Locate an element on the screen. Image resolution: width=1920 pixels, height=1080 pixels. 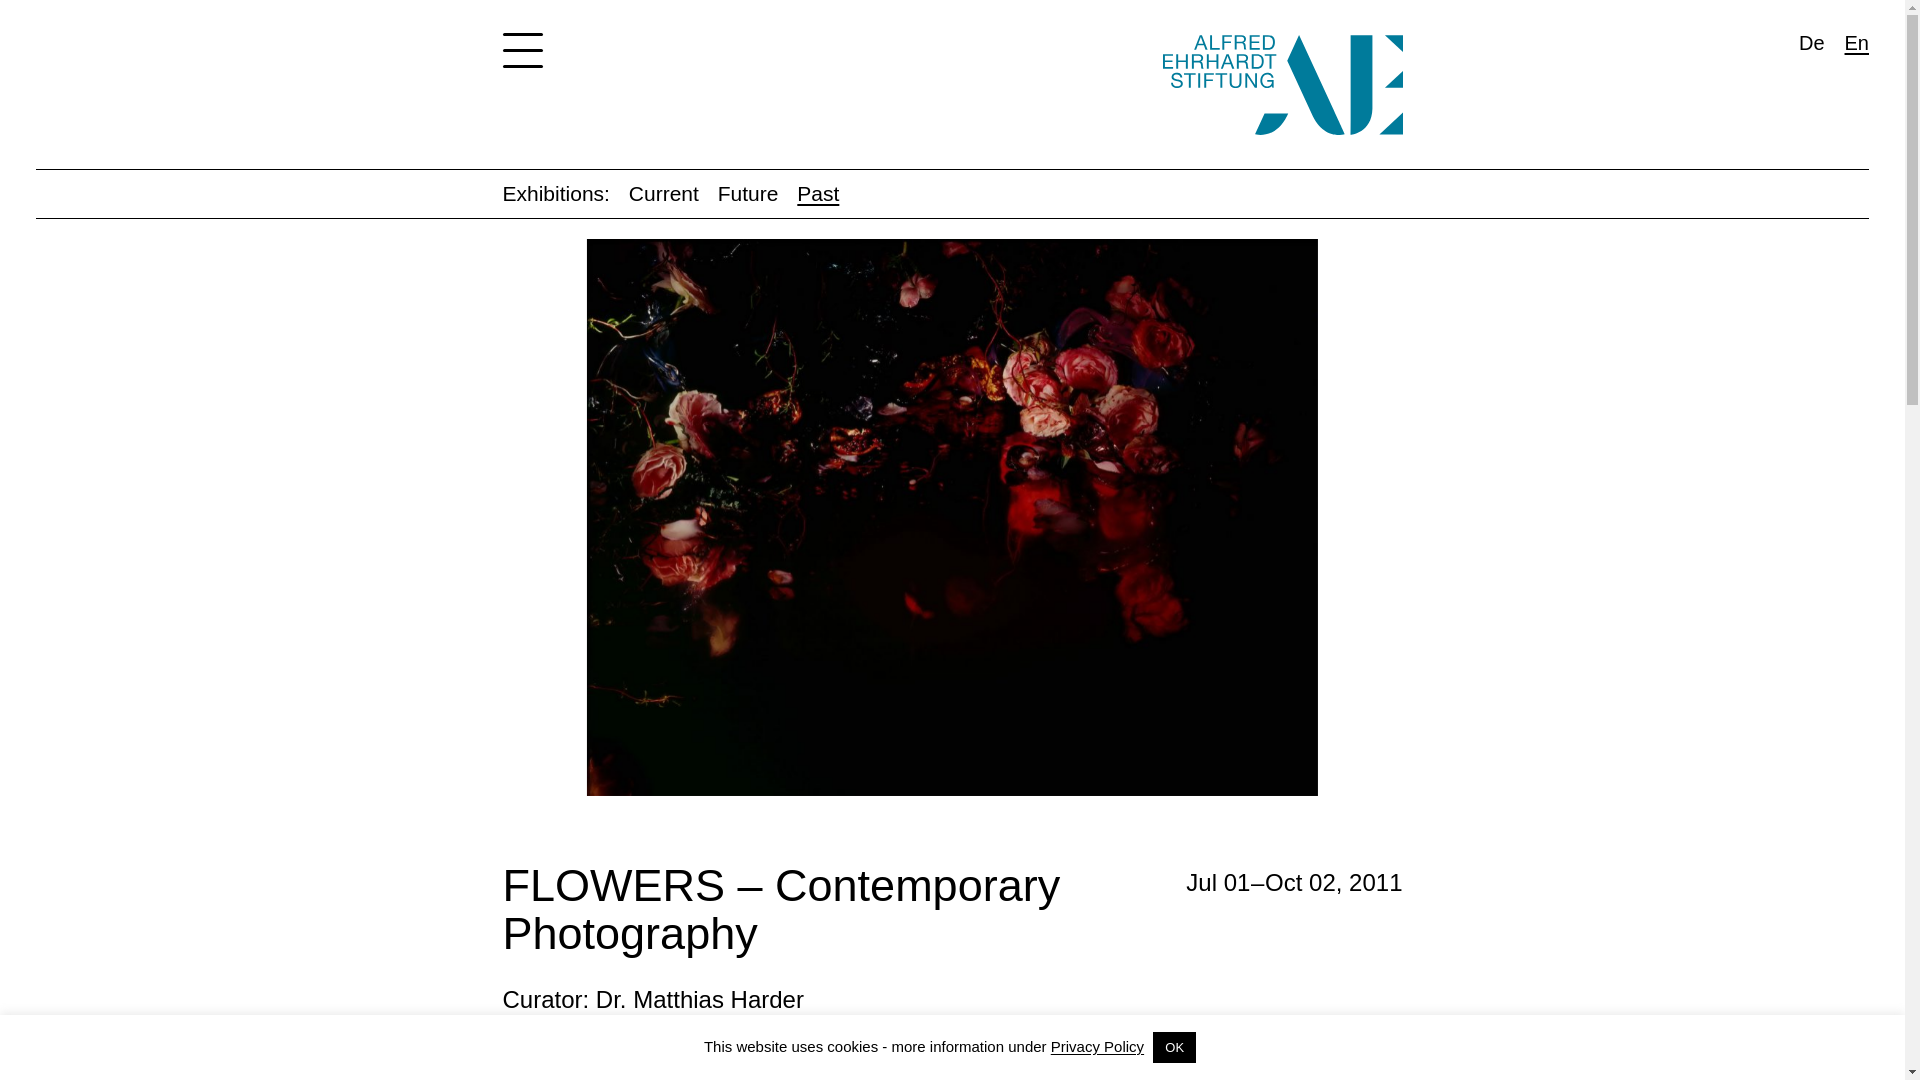
De is located at coordinates (1802, 42).